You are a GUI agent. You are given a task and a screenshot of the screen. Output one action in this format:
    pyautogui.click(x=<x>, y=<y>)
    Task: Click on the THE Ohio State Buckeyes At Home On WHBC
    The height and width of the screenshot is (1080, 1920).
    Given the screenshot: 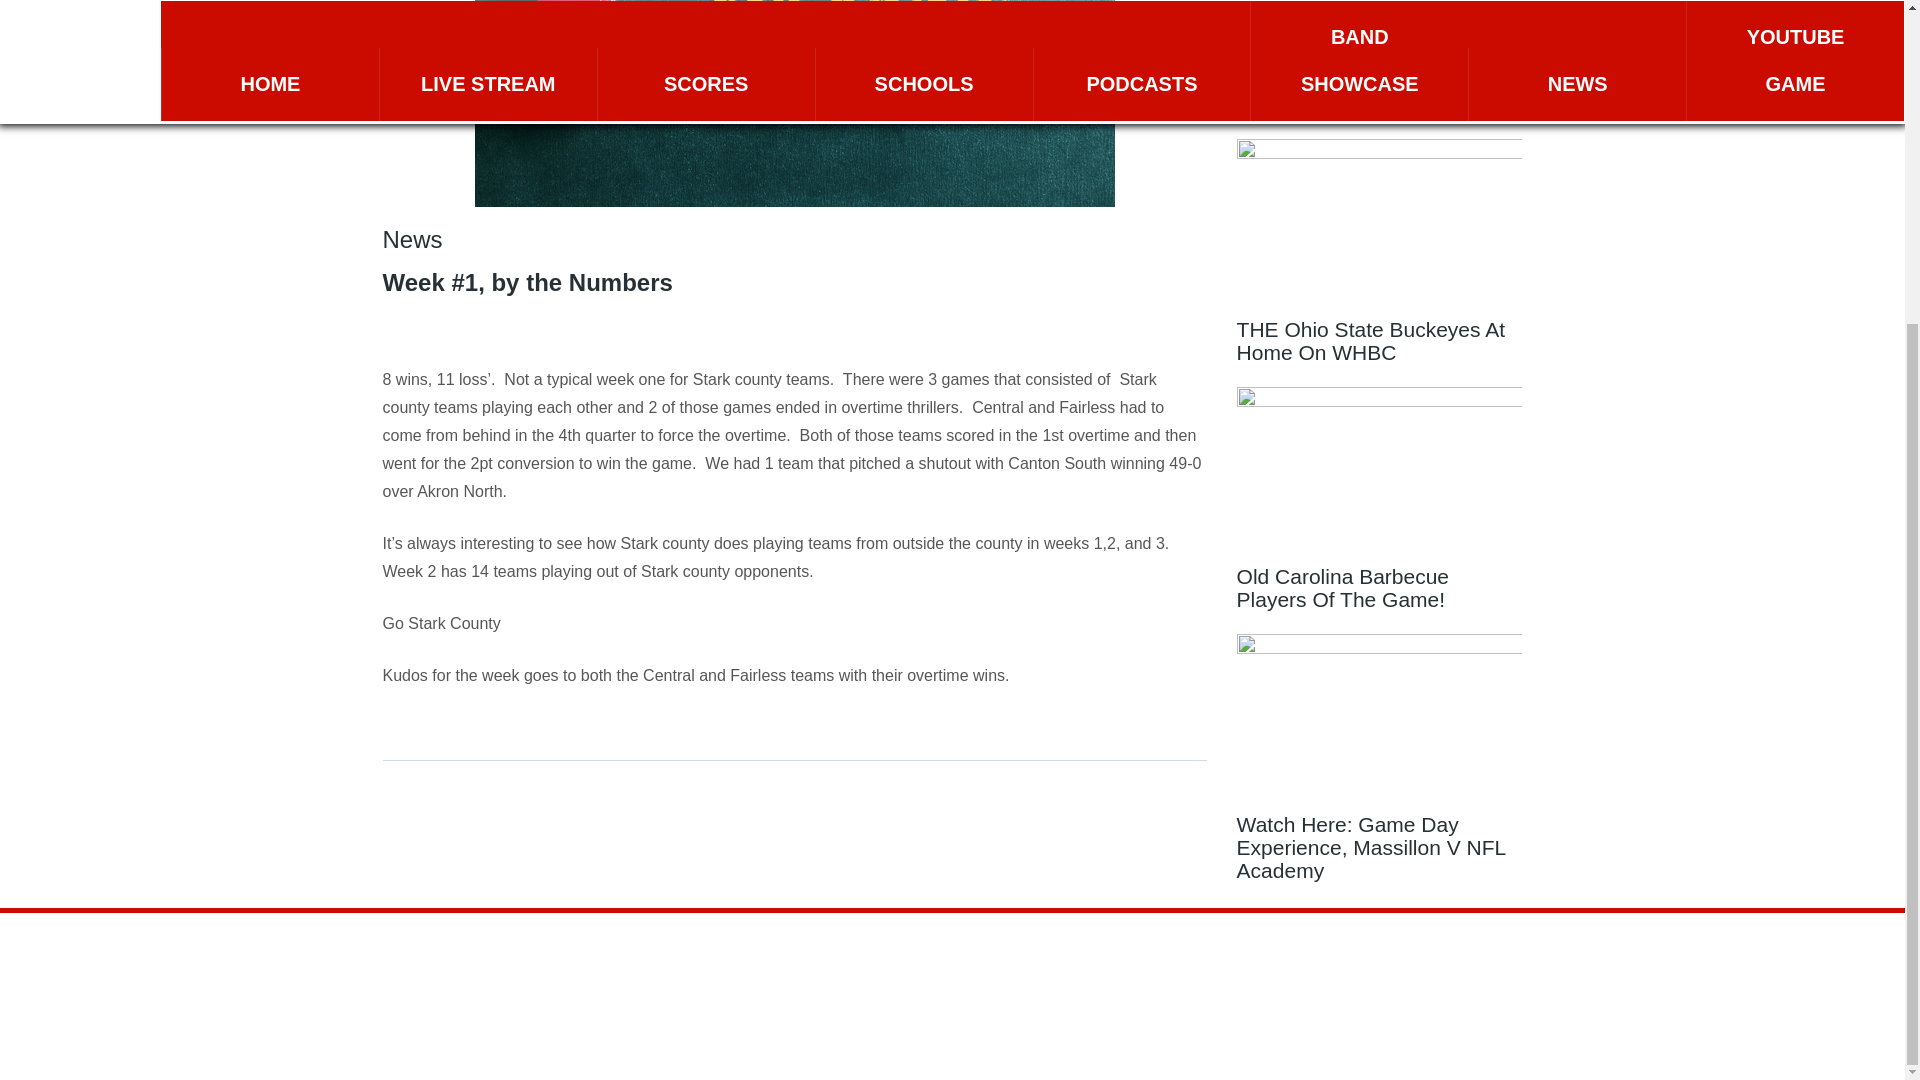 What is the action you would take?
    pyautogui.click(x=1379, y=256)
    